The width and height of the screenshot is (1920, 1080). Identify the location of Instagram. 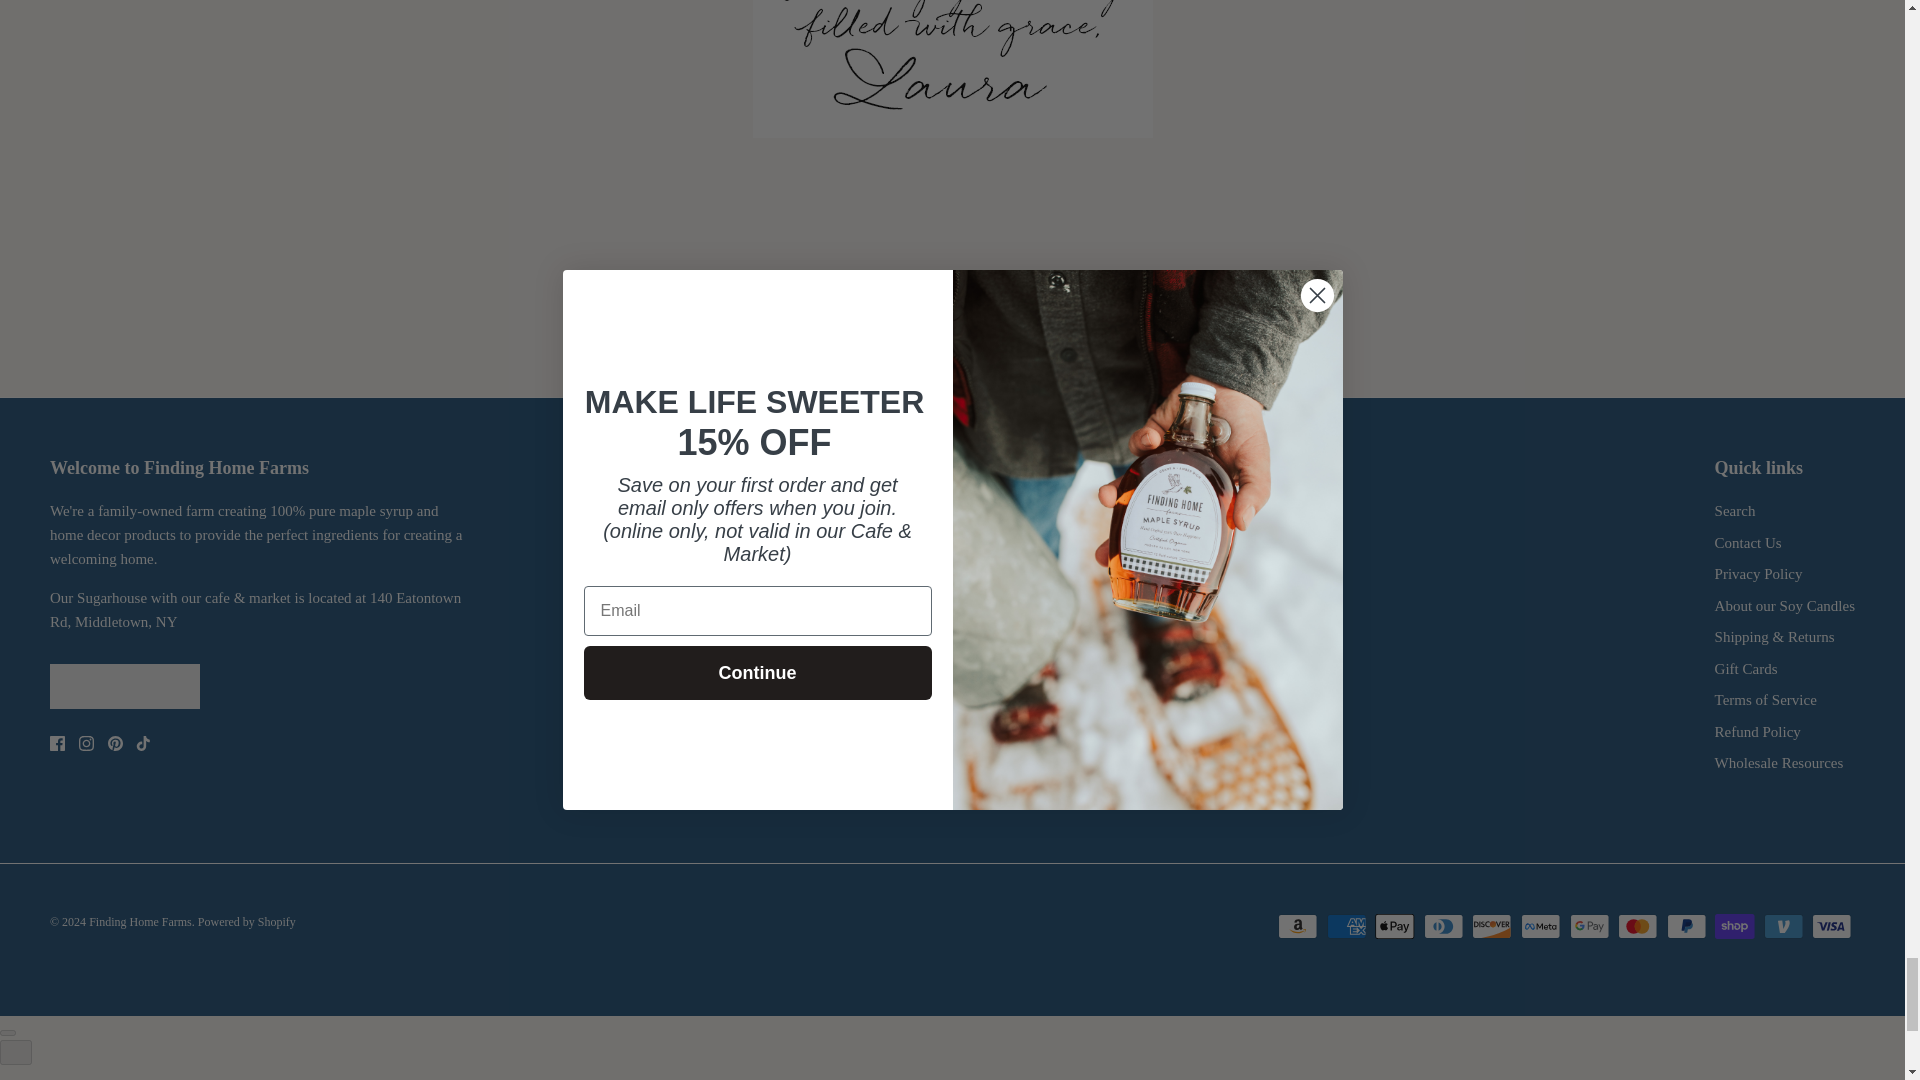
(86, 742).